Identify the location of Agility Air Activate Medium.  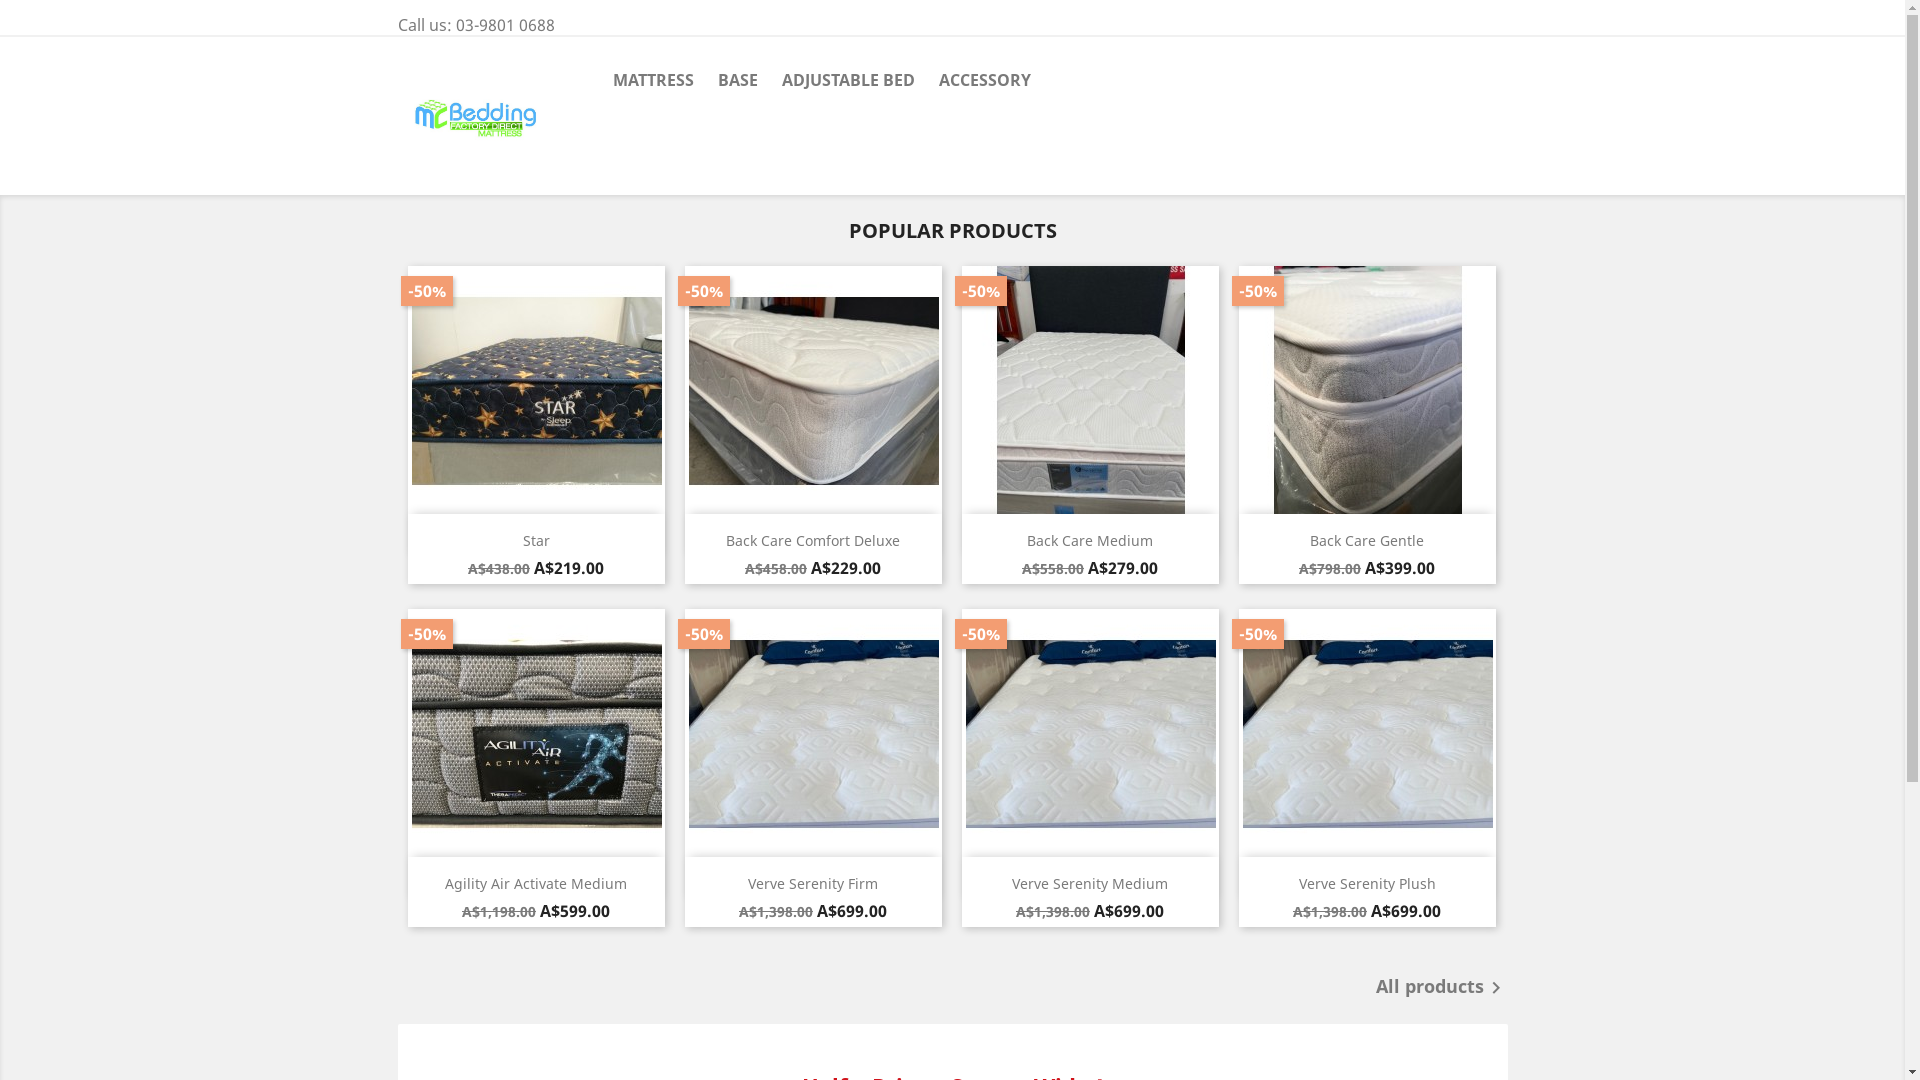
(536, 884).